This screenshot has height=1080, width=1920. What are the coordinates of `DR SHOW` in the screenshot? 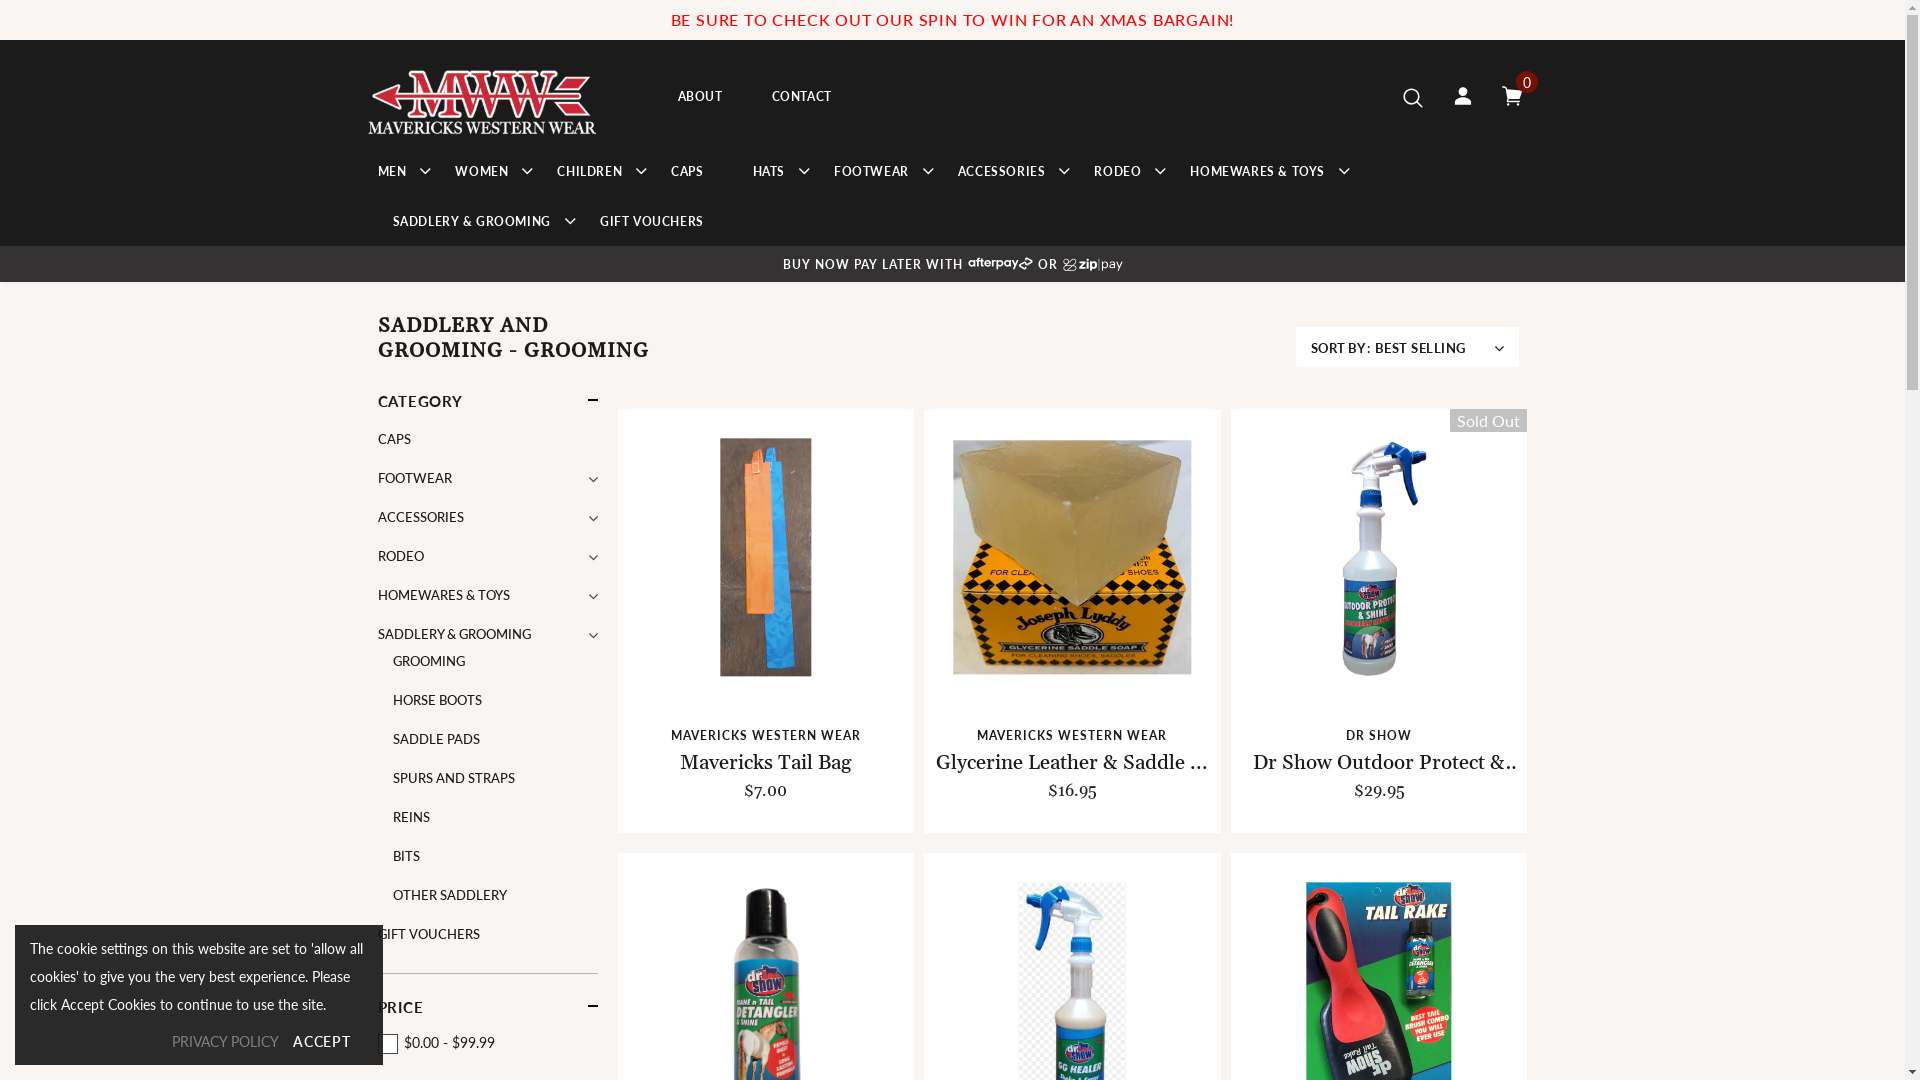 It's located at (1379, 736).